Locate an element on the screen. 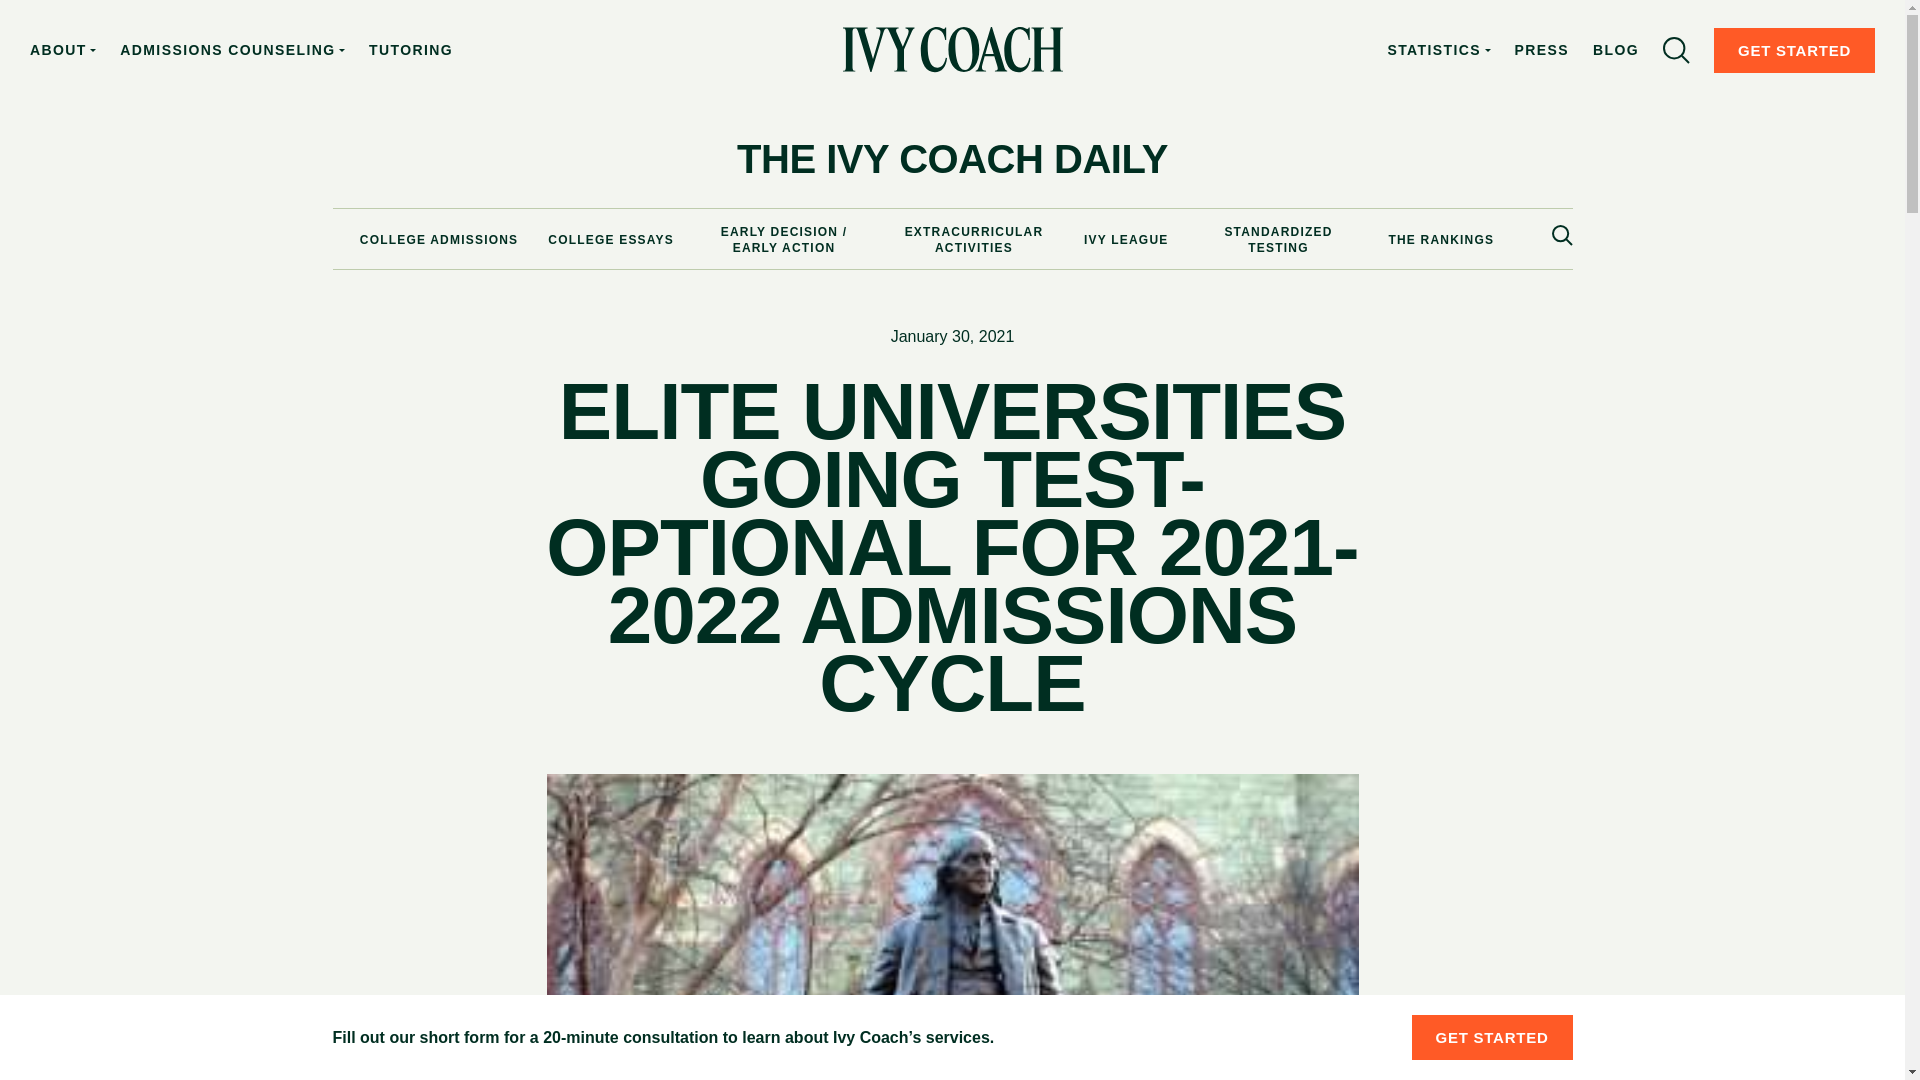 This screenshot has width=1920, height=1080. GET STARTED is located at coordinates (1794, 50).